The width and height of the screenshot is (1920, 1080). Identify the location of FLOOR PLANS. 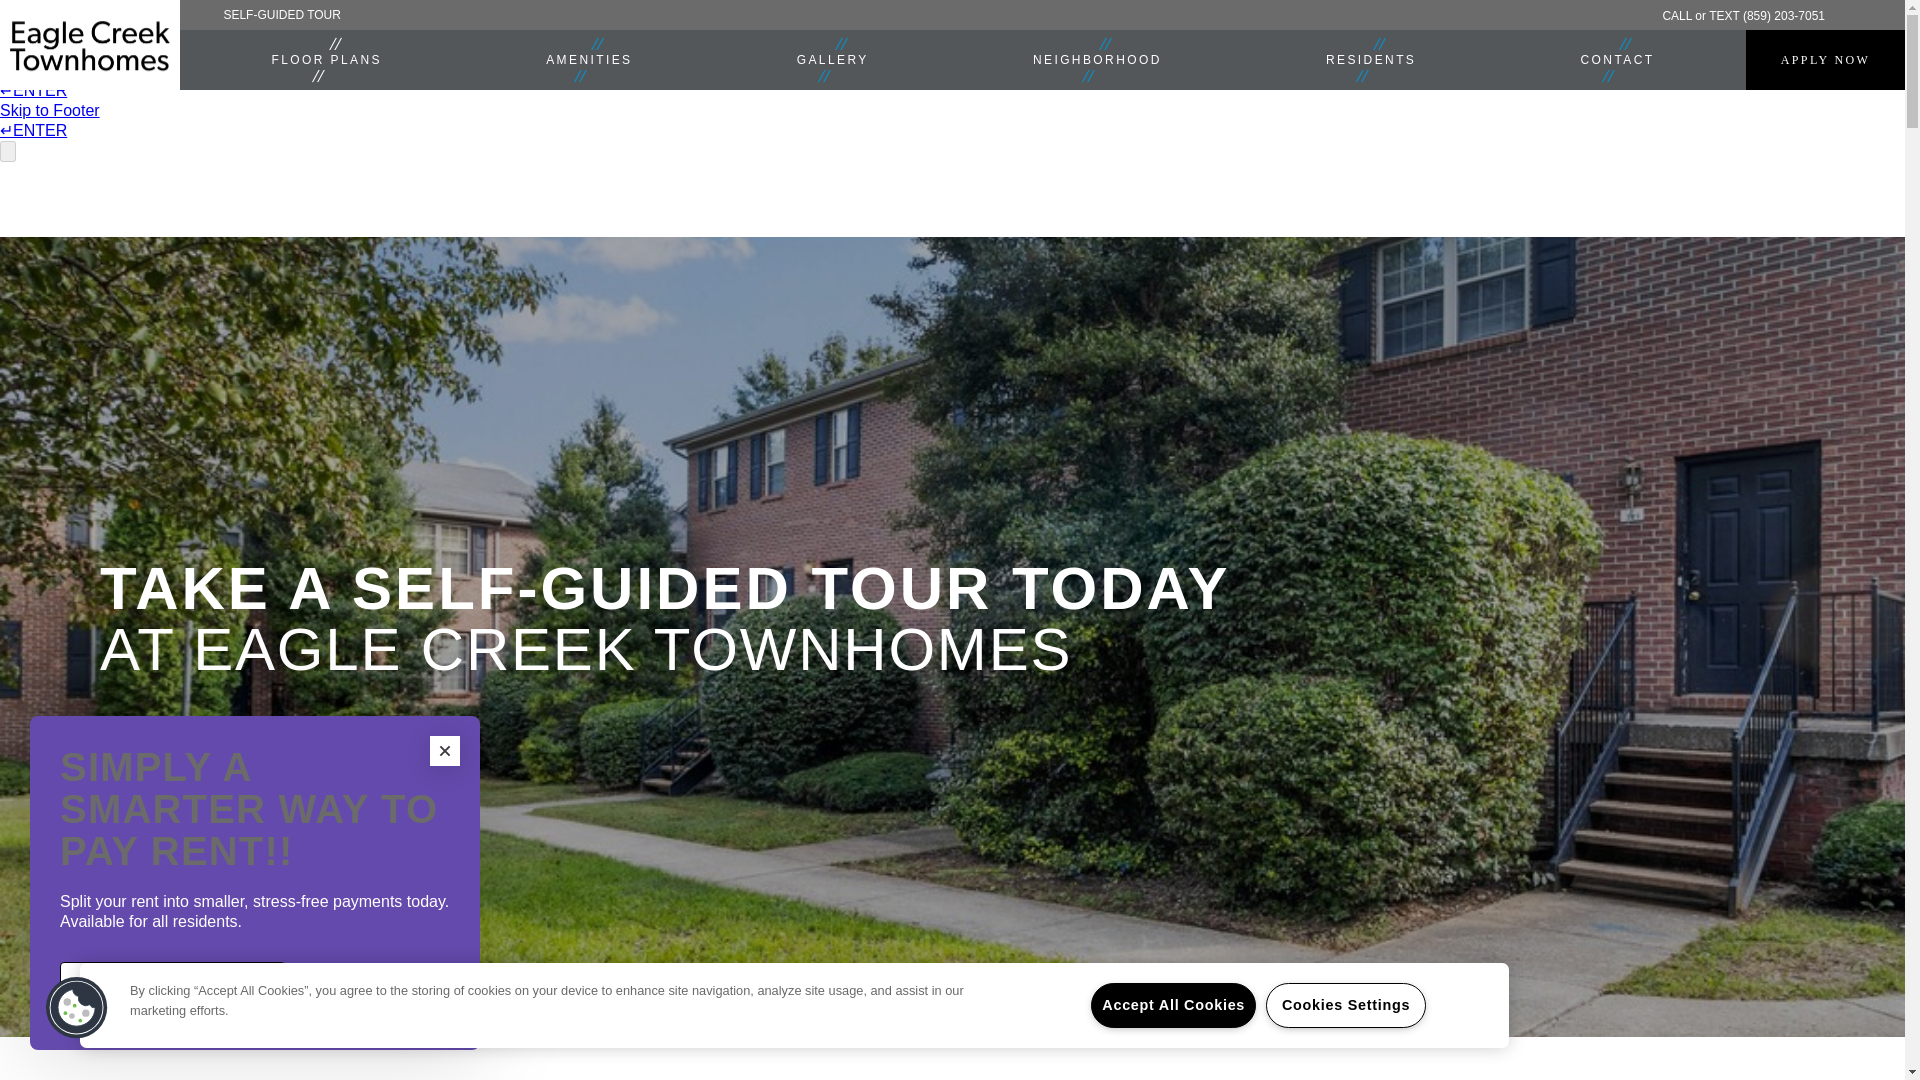
(326, 60).